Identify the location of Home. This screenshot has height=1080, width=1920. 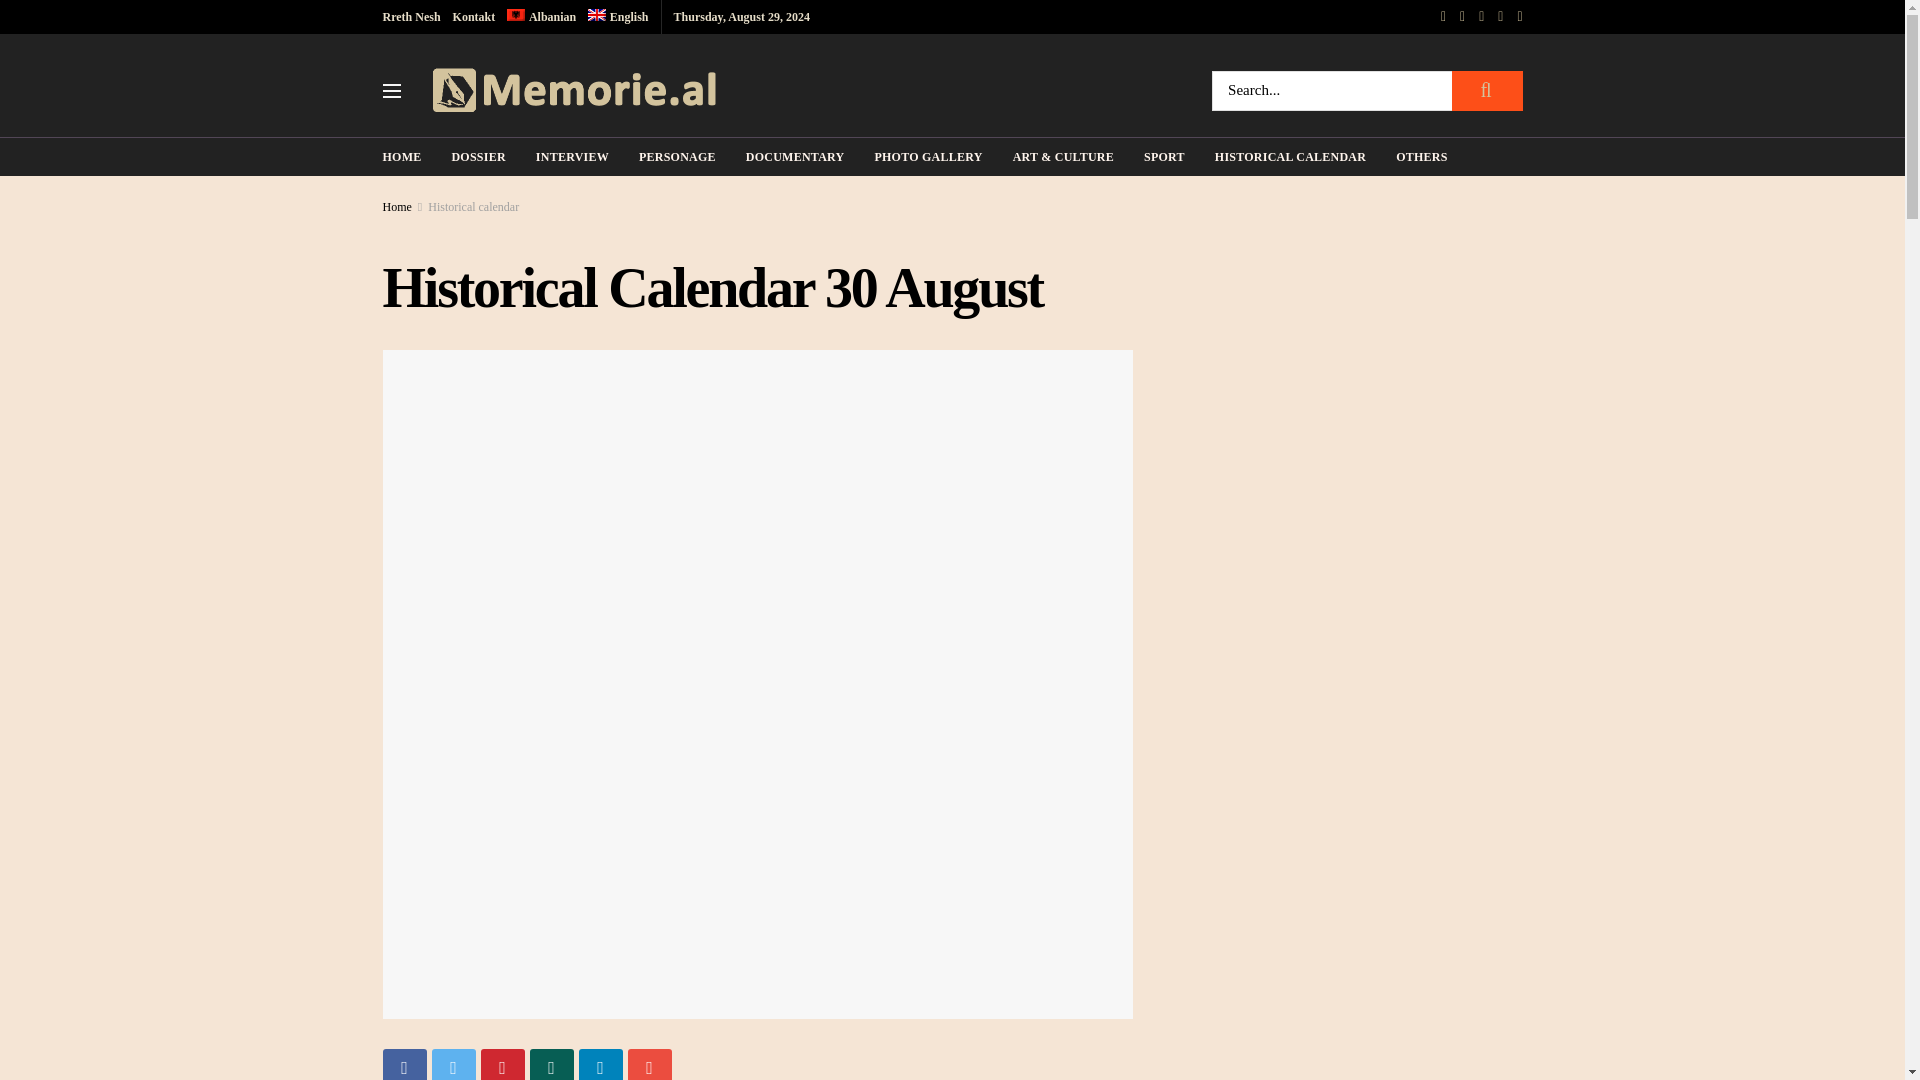
(396, 206).